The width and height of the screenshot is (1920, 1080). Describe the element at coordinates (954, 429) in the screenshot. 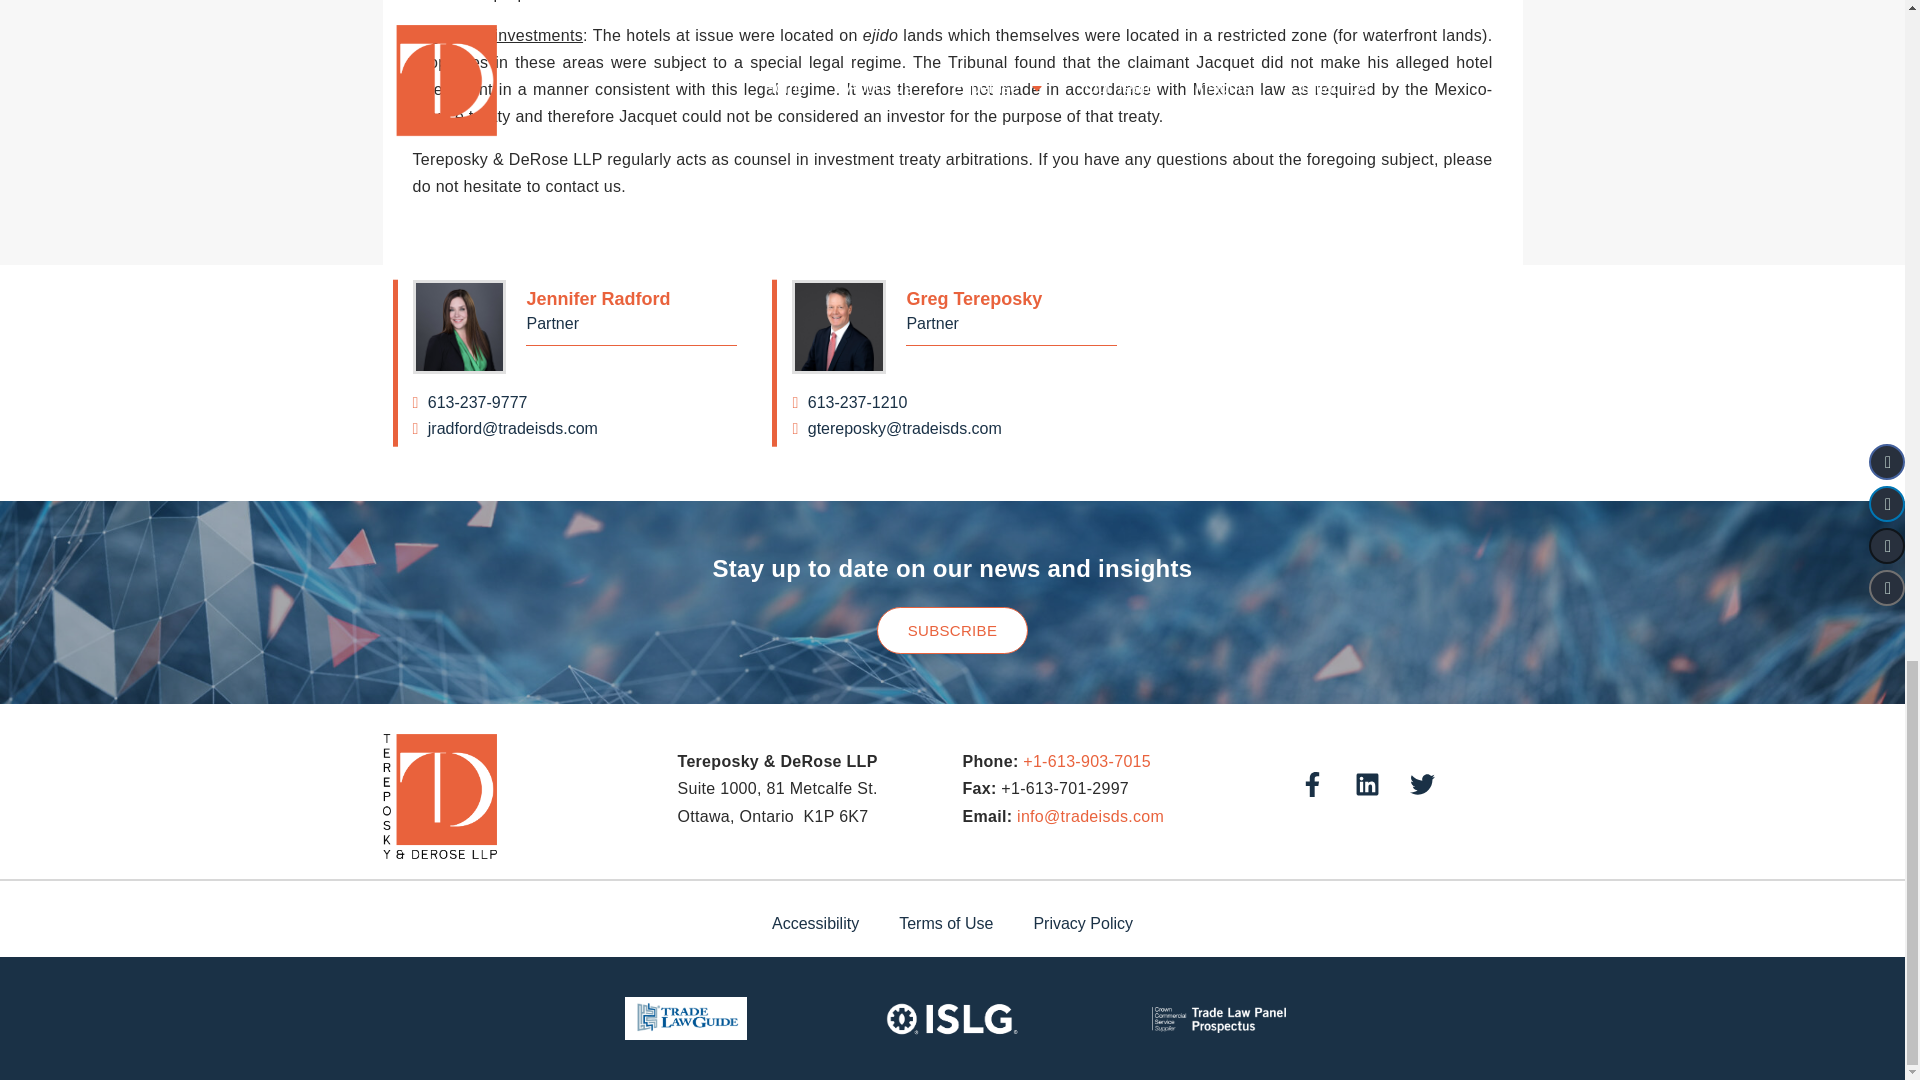

I see `Greg Tereposky` at that location.